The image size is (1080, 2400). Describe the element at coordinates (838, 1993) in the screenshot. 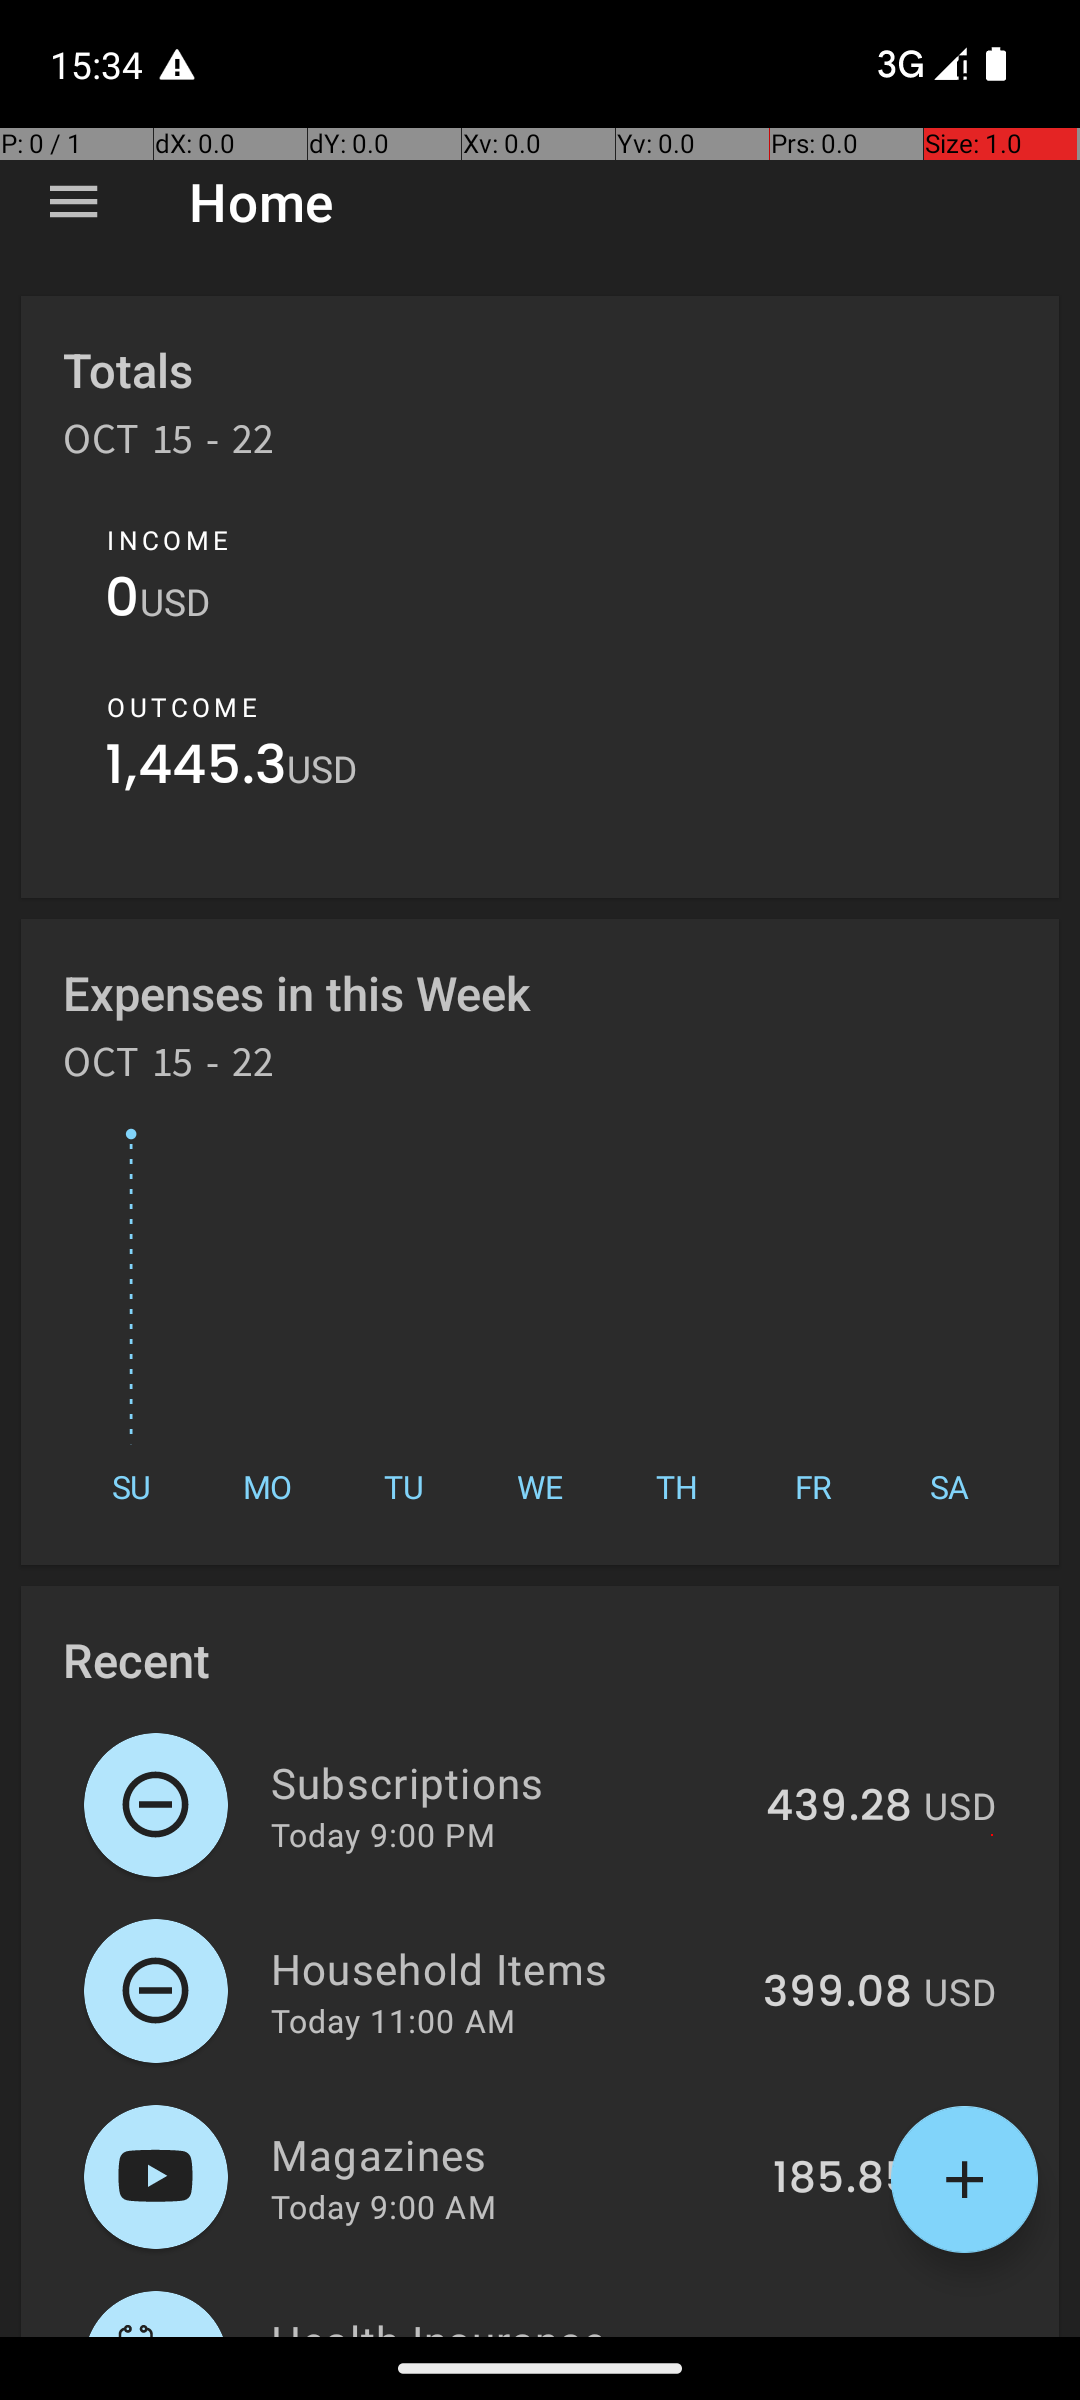

I see `399.08` at that location.